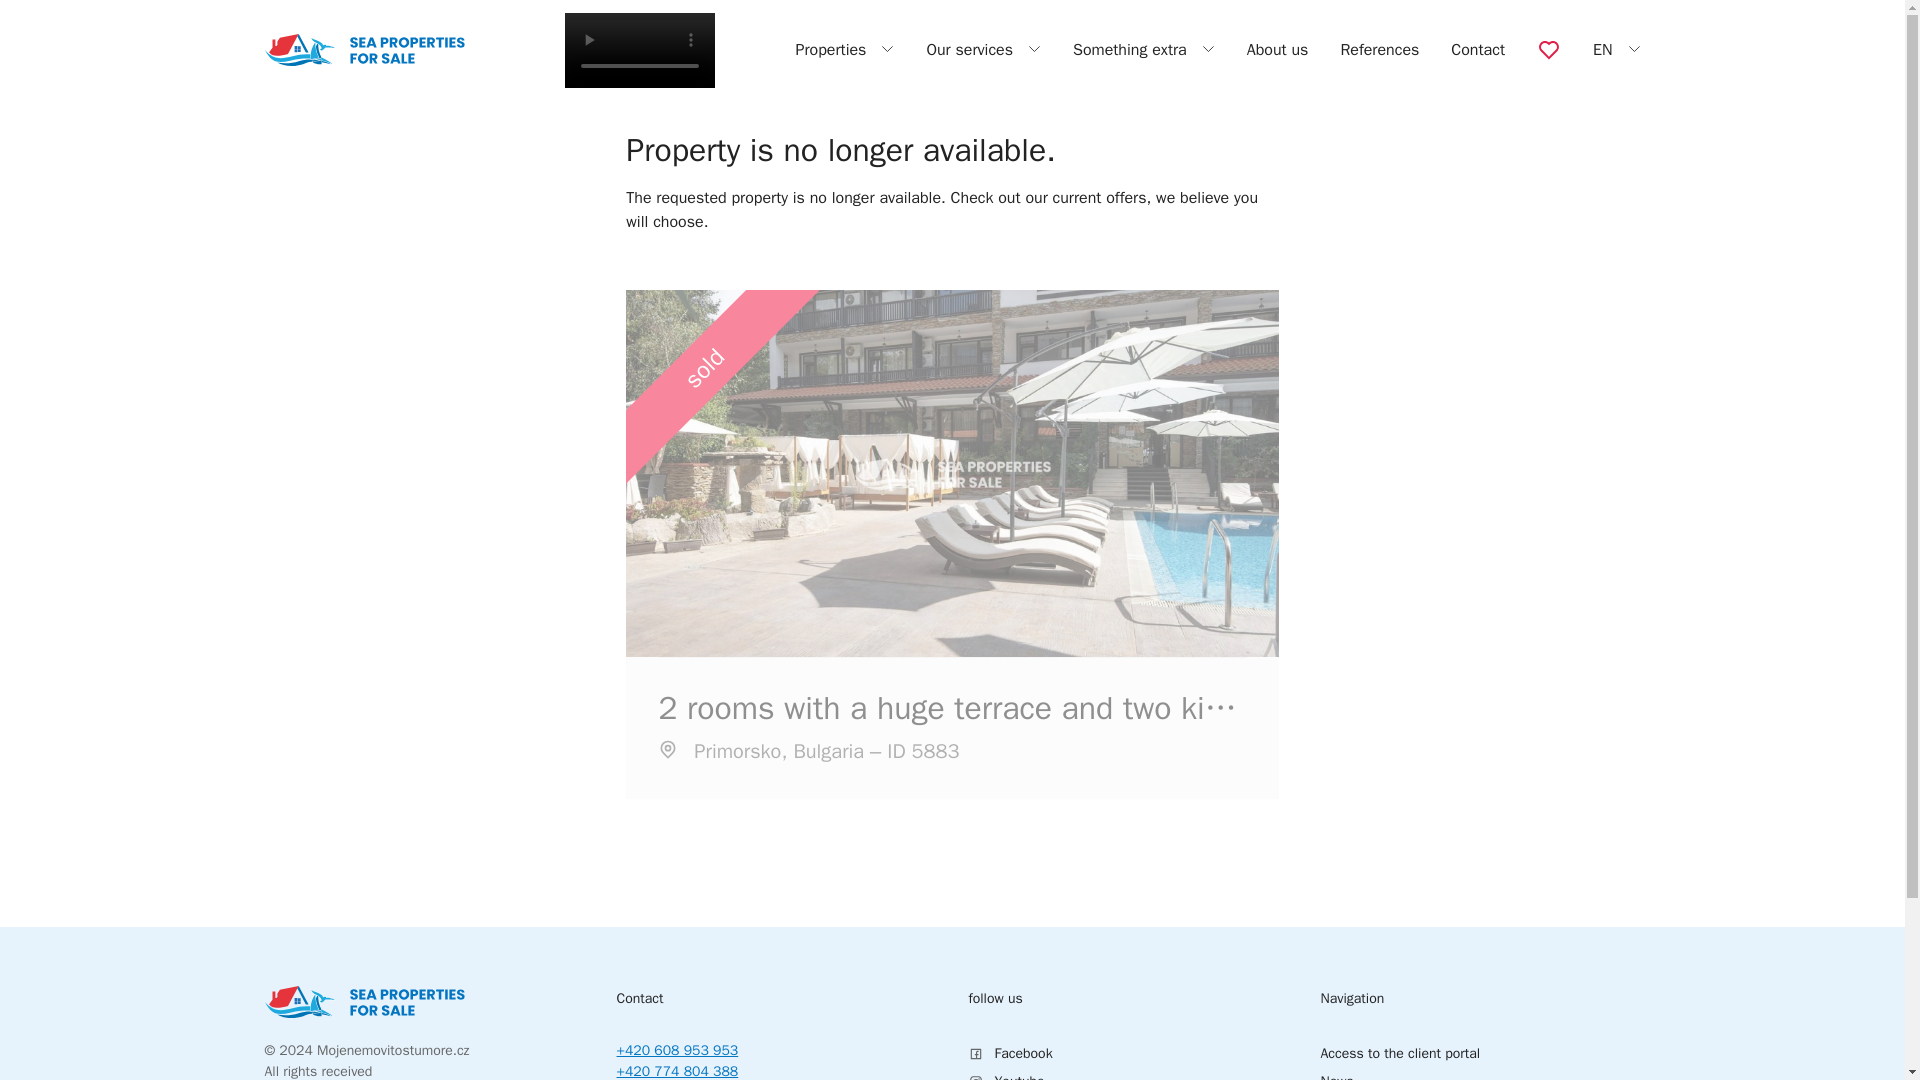 This screenshot has width=1920, height=1080. What do you see at coordinates (1379, 50) in the screenshot?
I see `References` at bounding box center [1379, 50].